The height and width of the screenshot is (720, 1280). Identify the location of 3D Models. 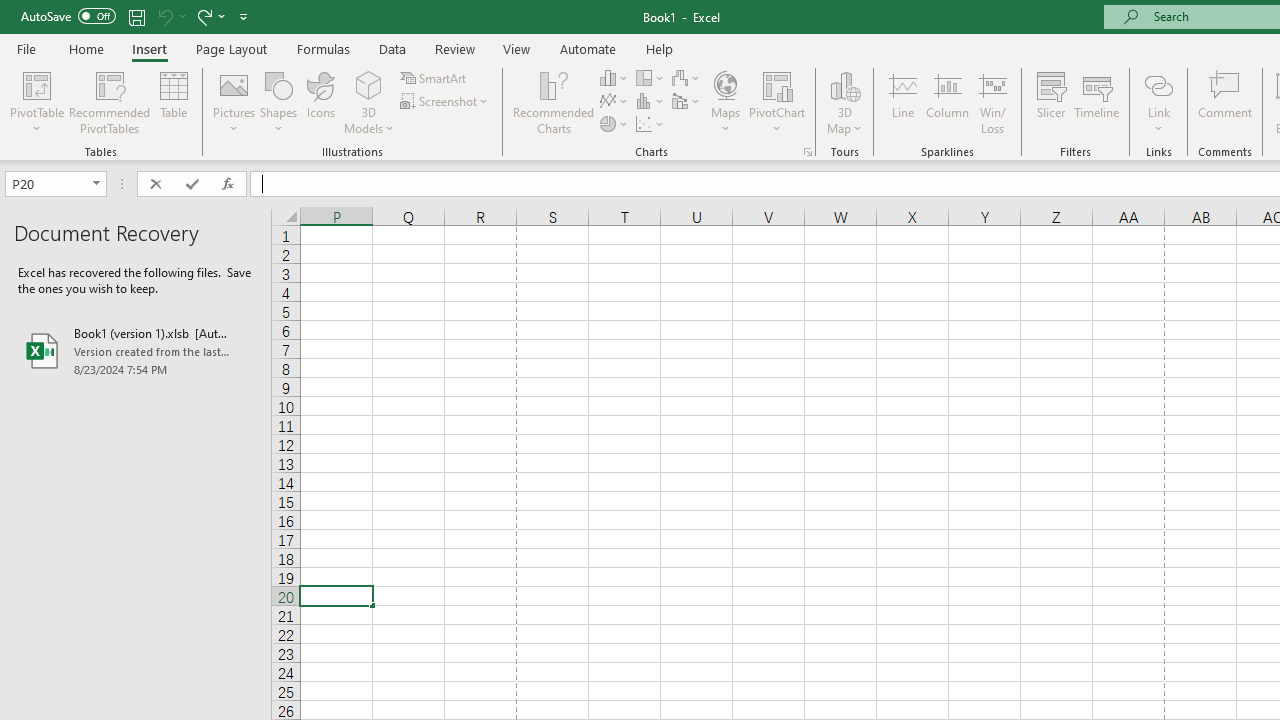
(368, 102).